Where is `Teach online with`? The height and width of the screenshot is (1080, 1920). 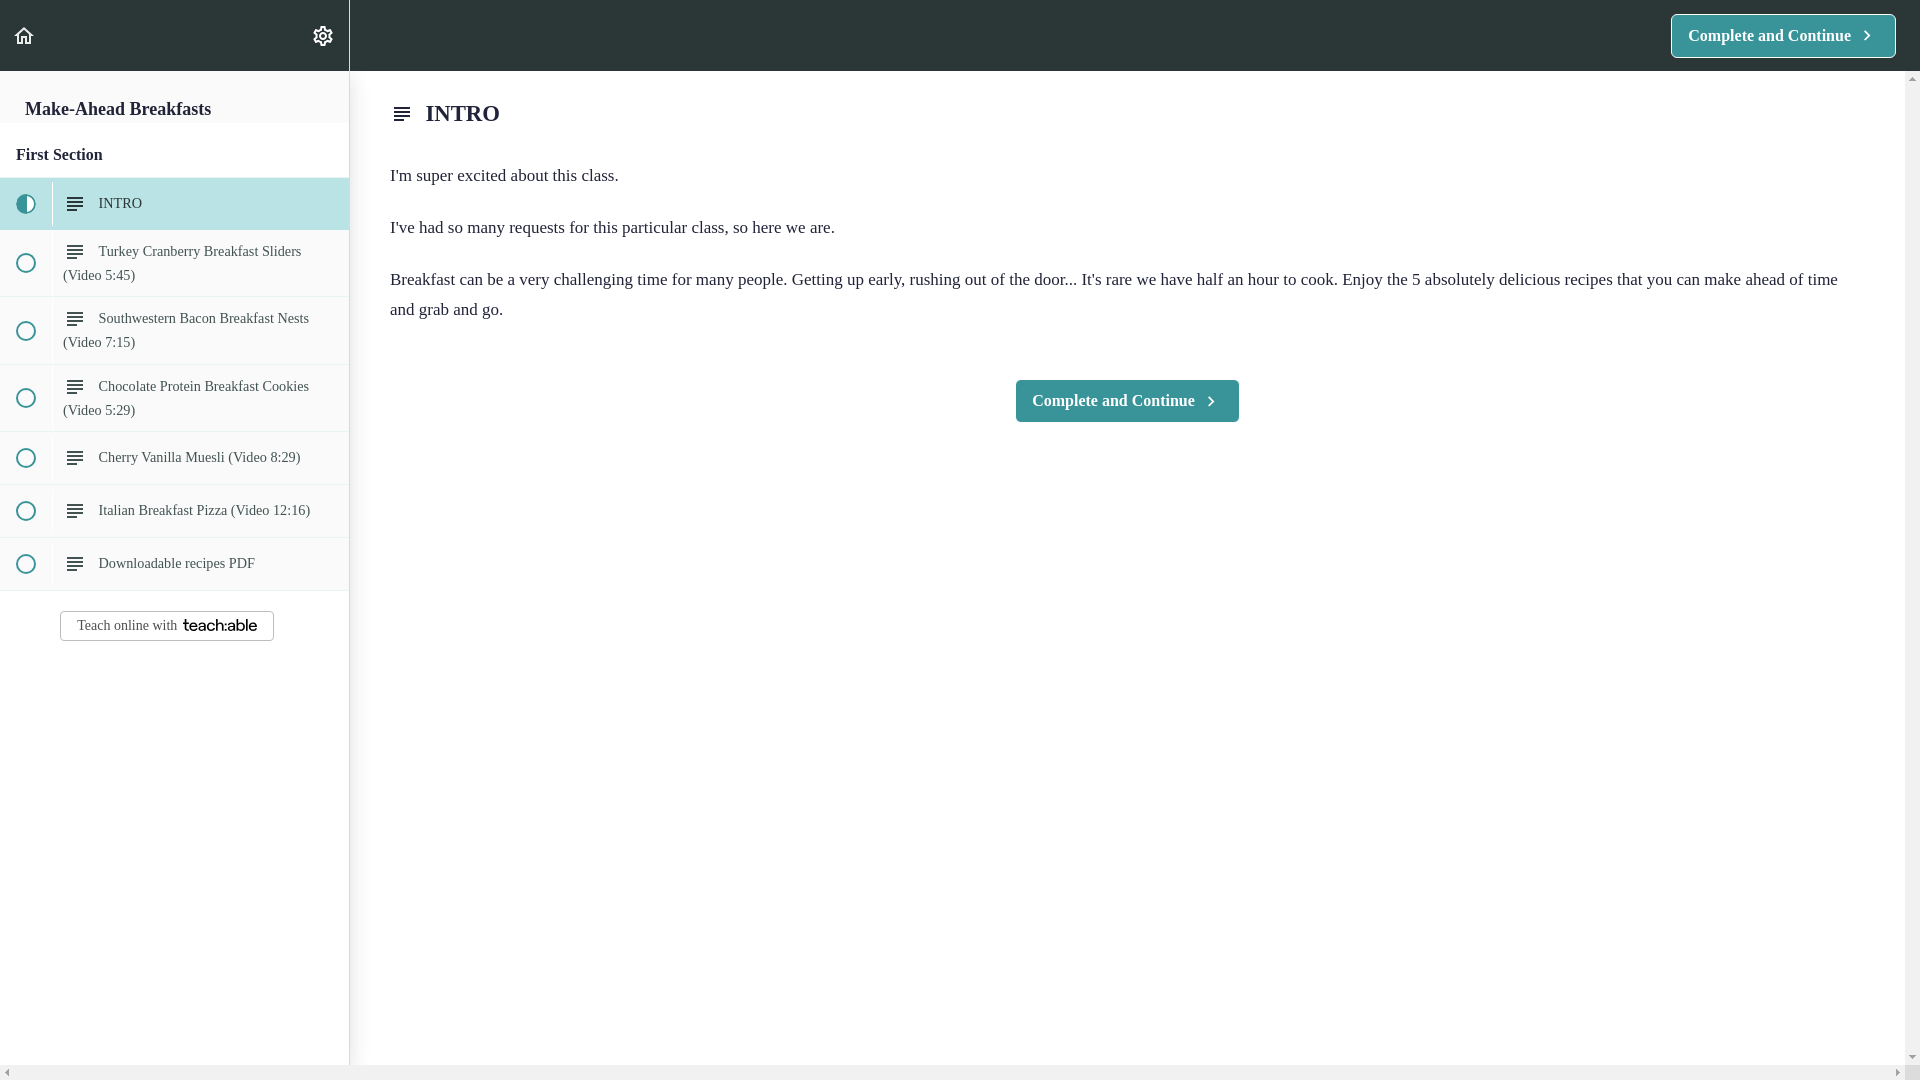
Teach online with is located at coordinates (1128, 401).